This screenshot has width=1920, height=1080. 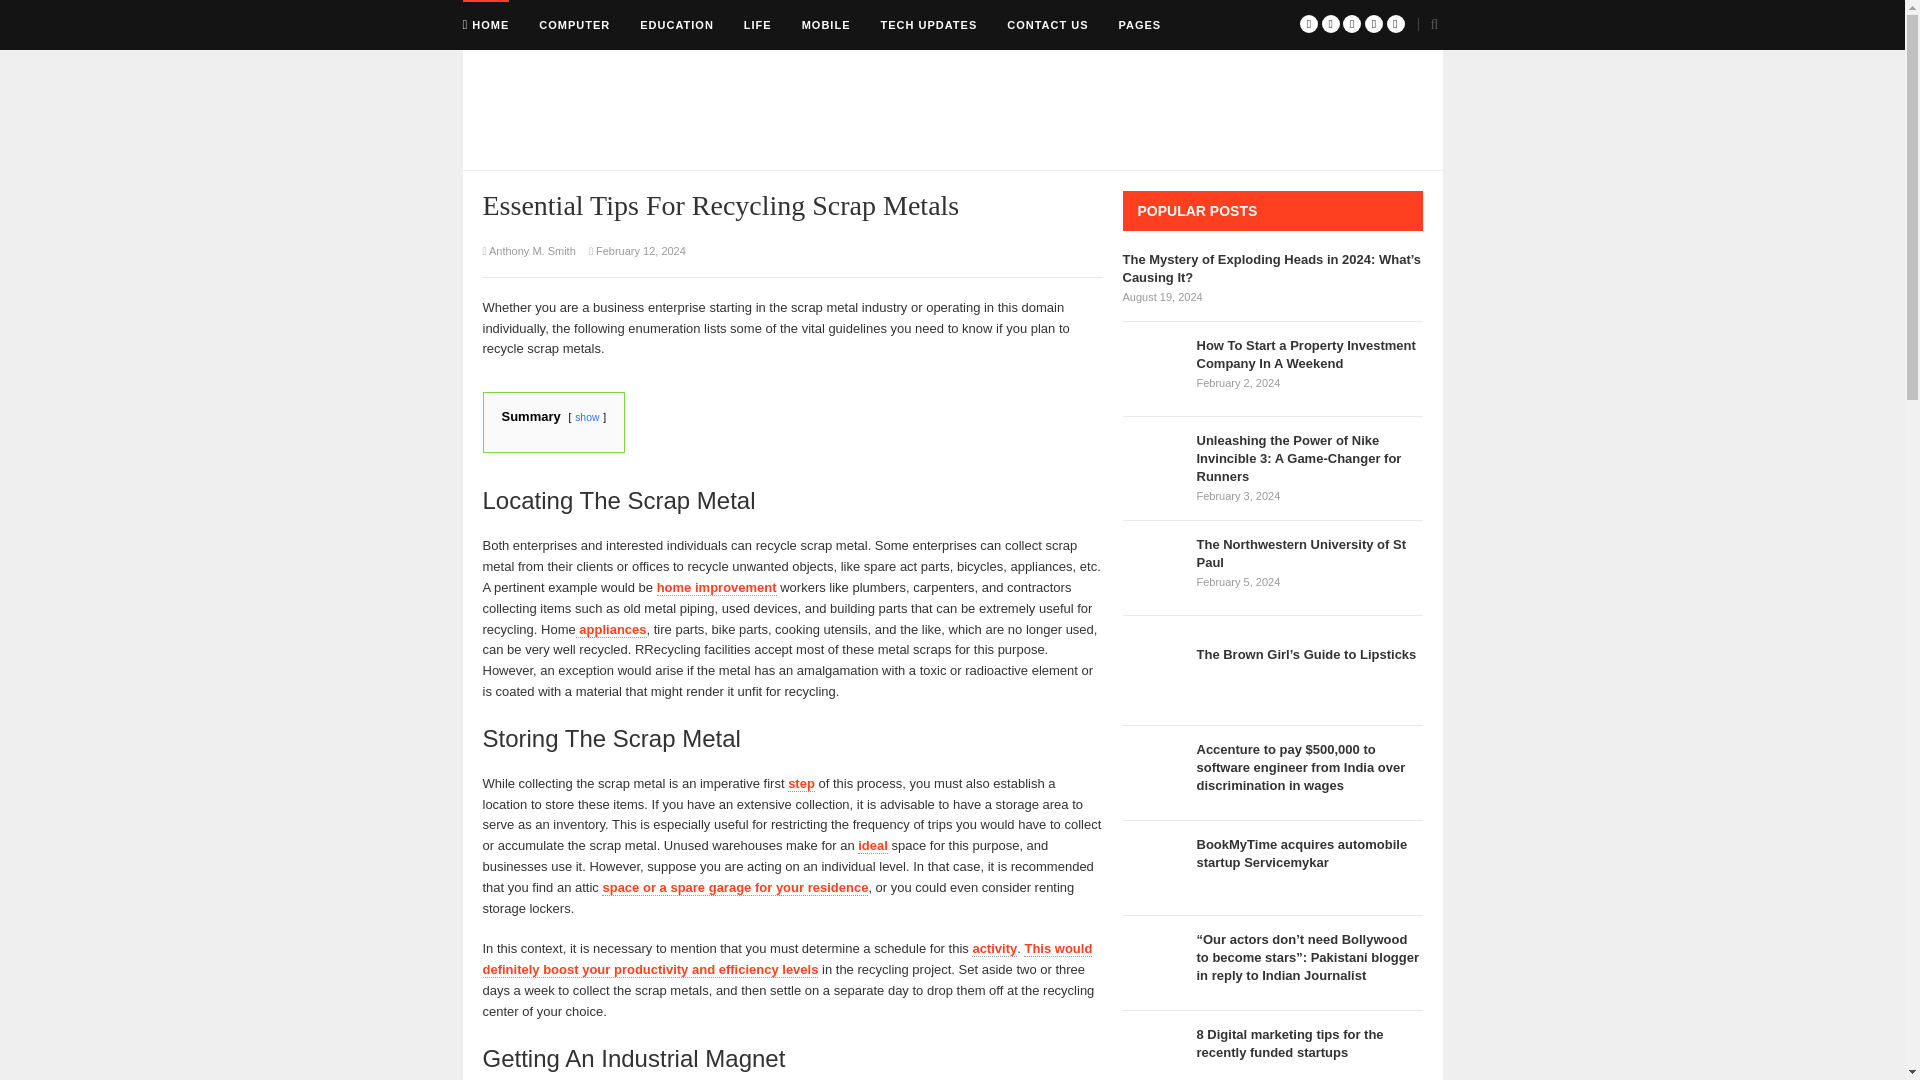 I want to click on COMPUTER, so click(x=574, y=24).